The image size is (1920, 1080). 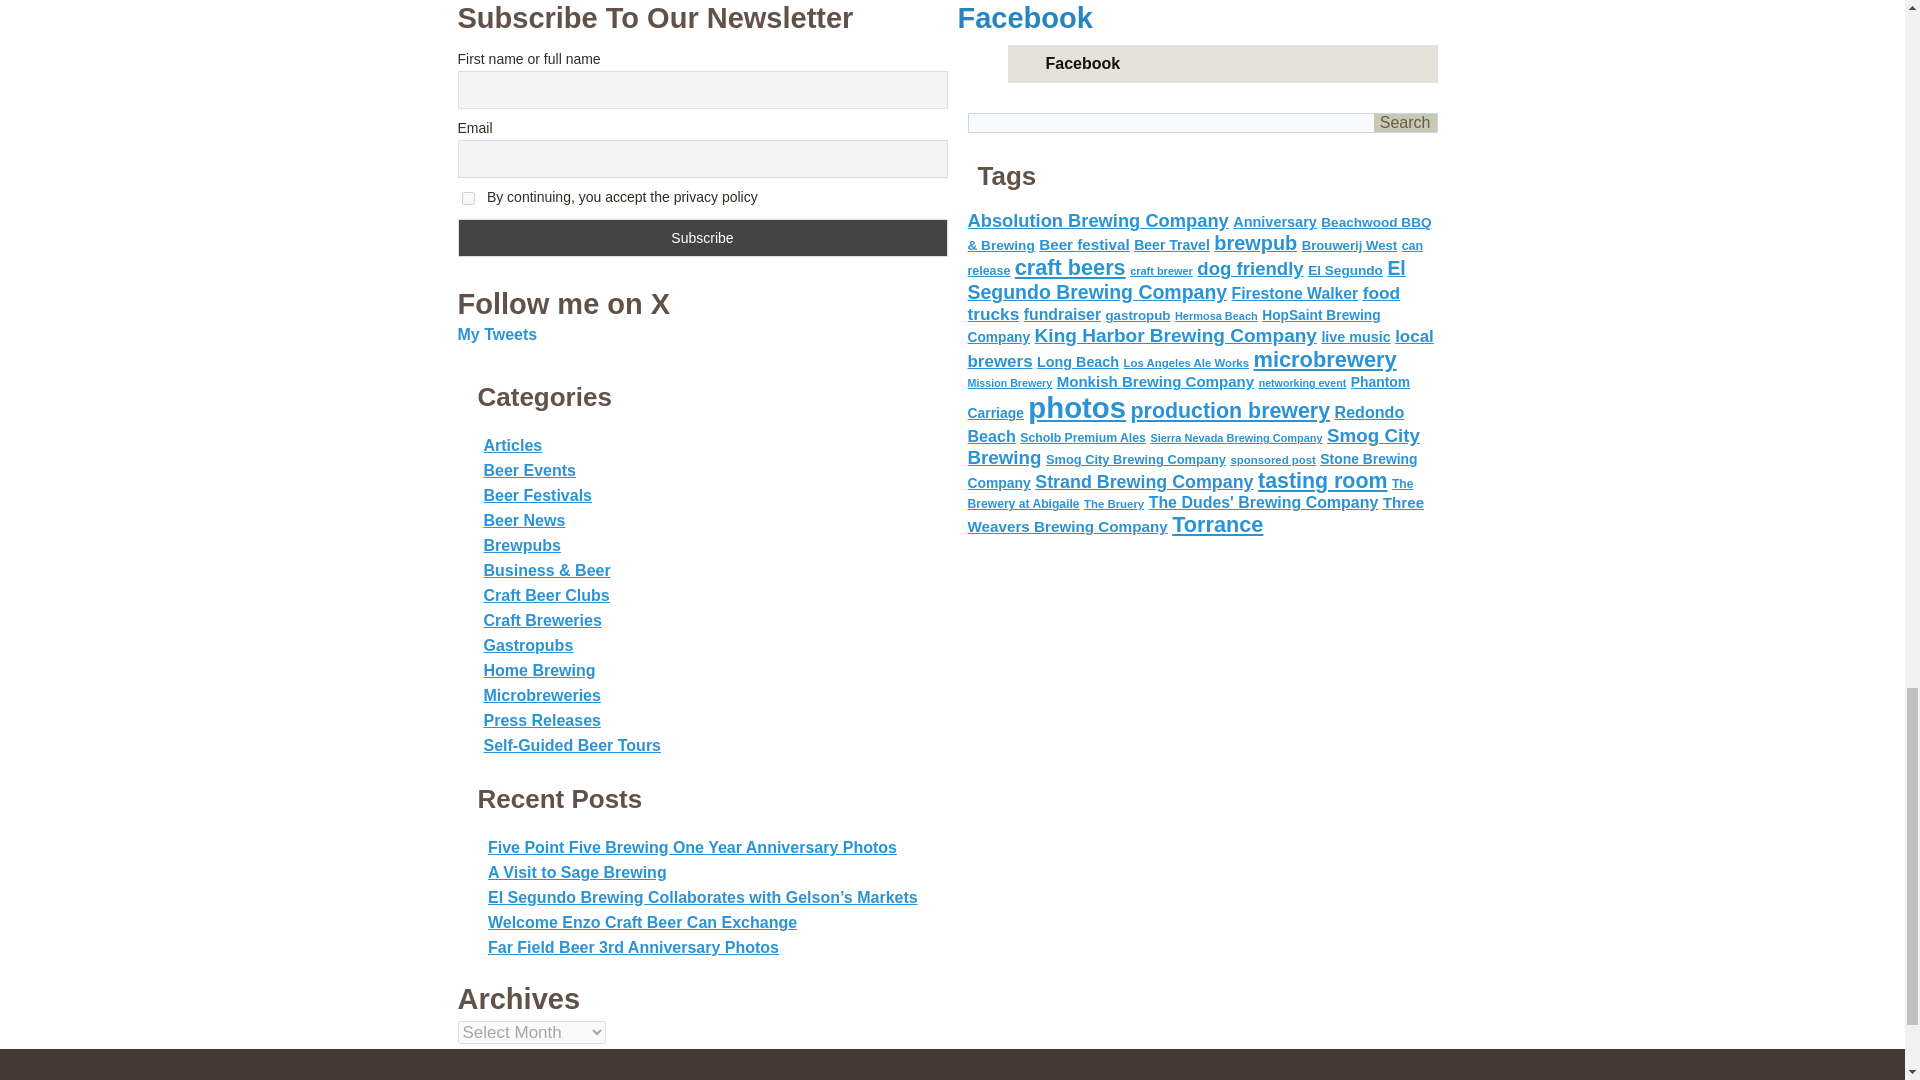 What do you see at coordinates (1405, 122) in the screenshot?
I see `Search` at bounding box center [1405, 122].